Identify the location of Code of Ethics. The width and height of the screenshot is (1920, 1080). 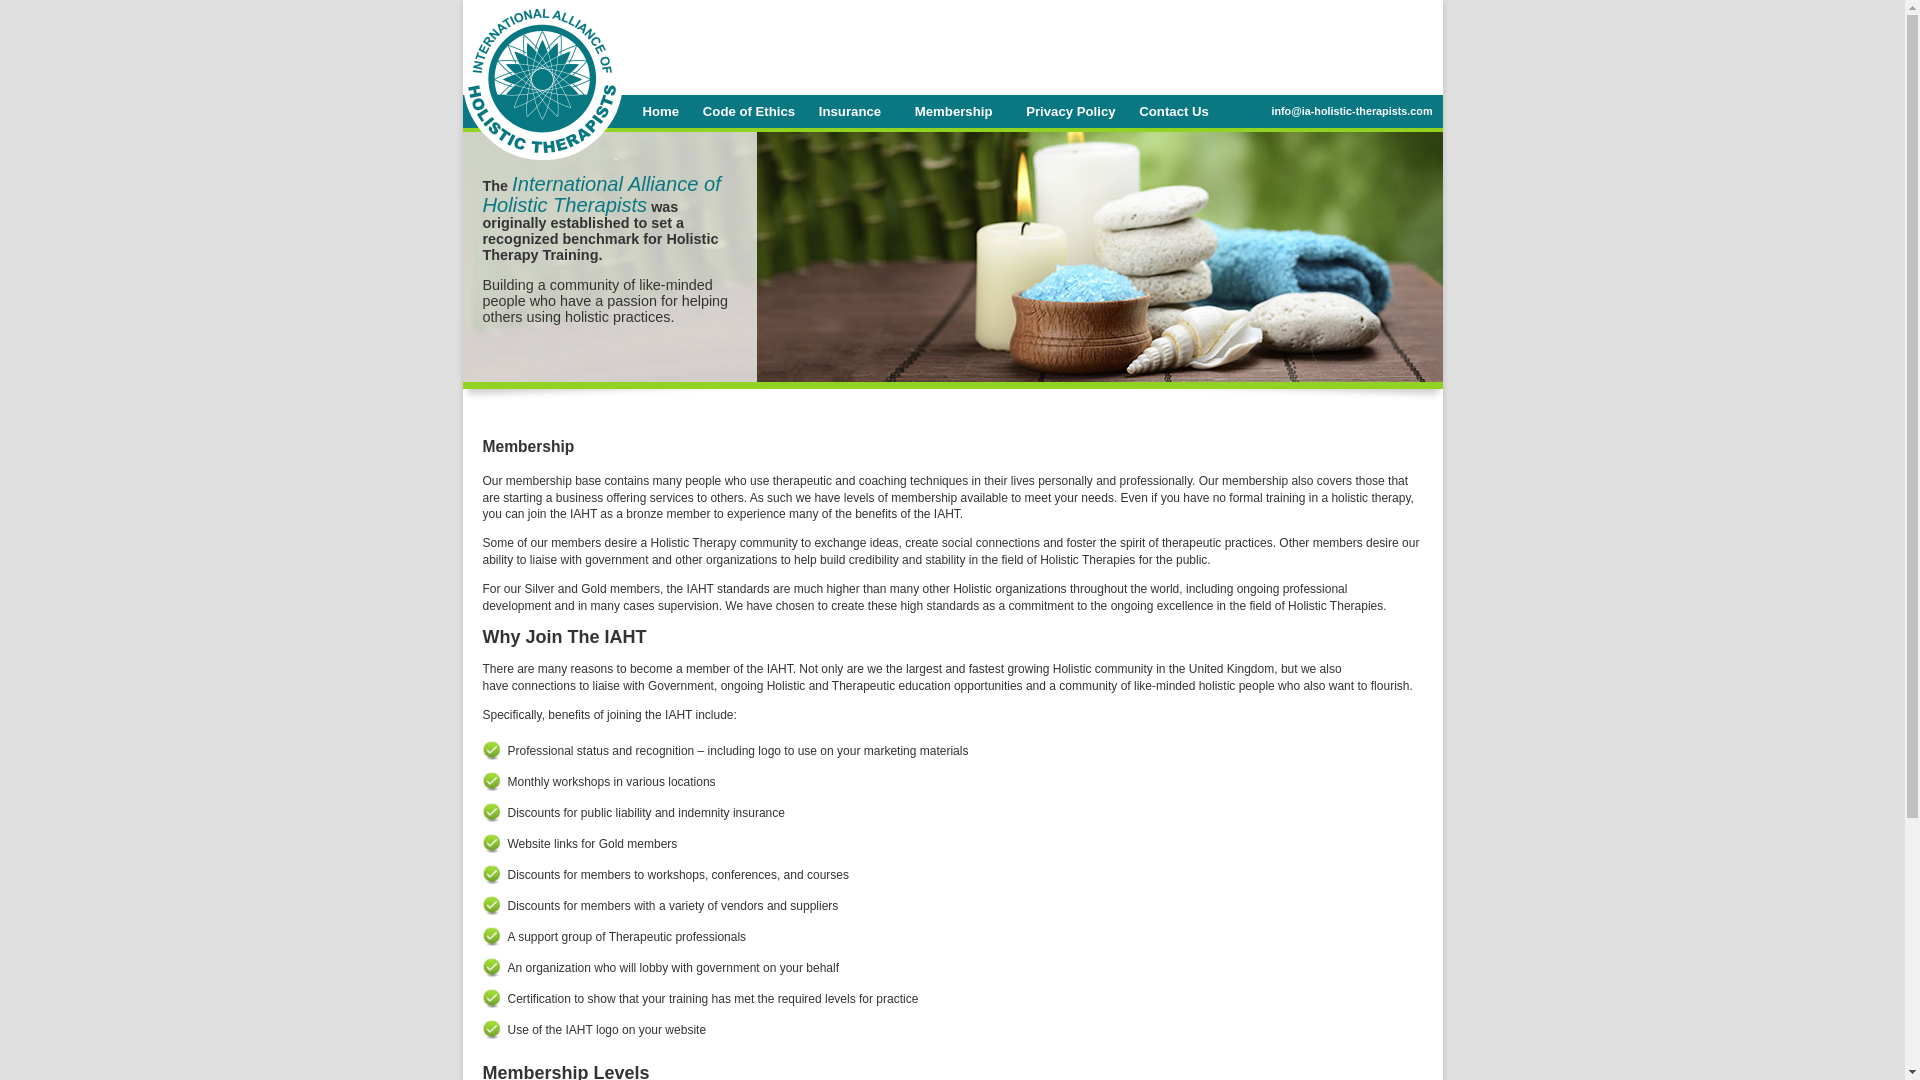
(748, 110).